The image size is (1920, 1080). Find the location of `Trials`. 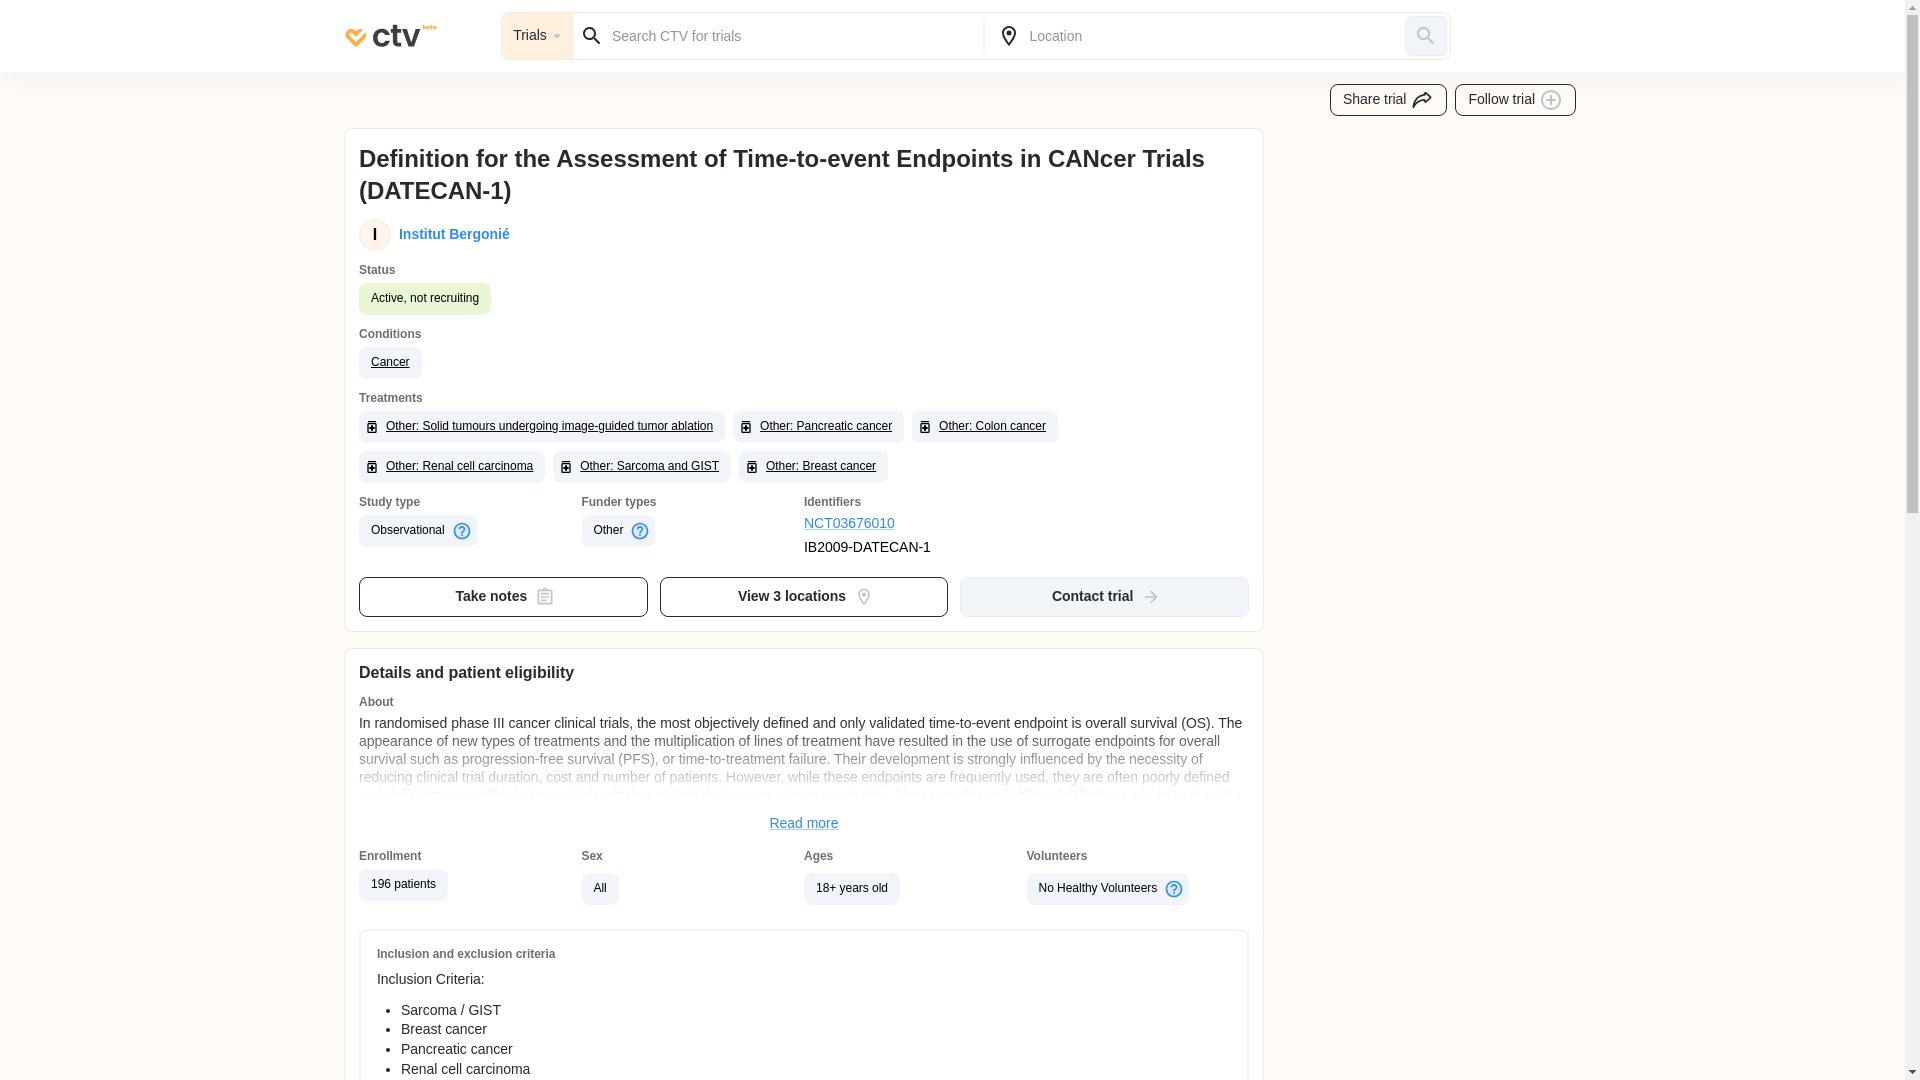

Trials is located at coordinates (538, 36).